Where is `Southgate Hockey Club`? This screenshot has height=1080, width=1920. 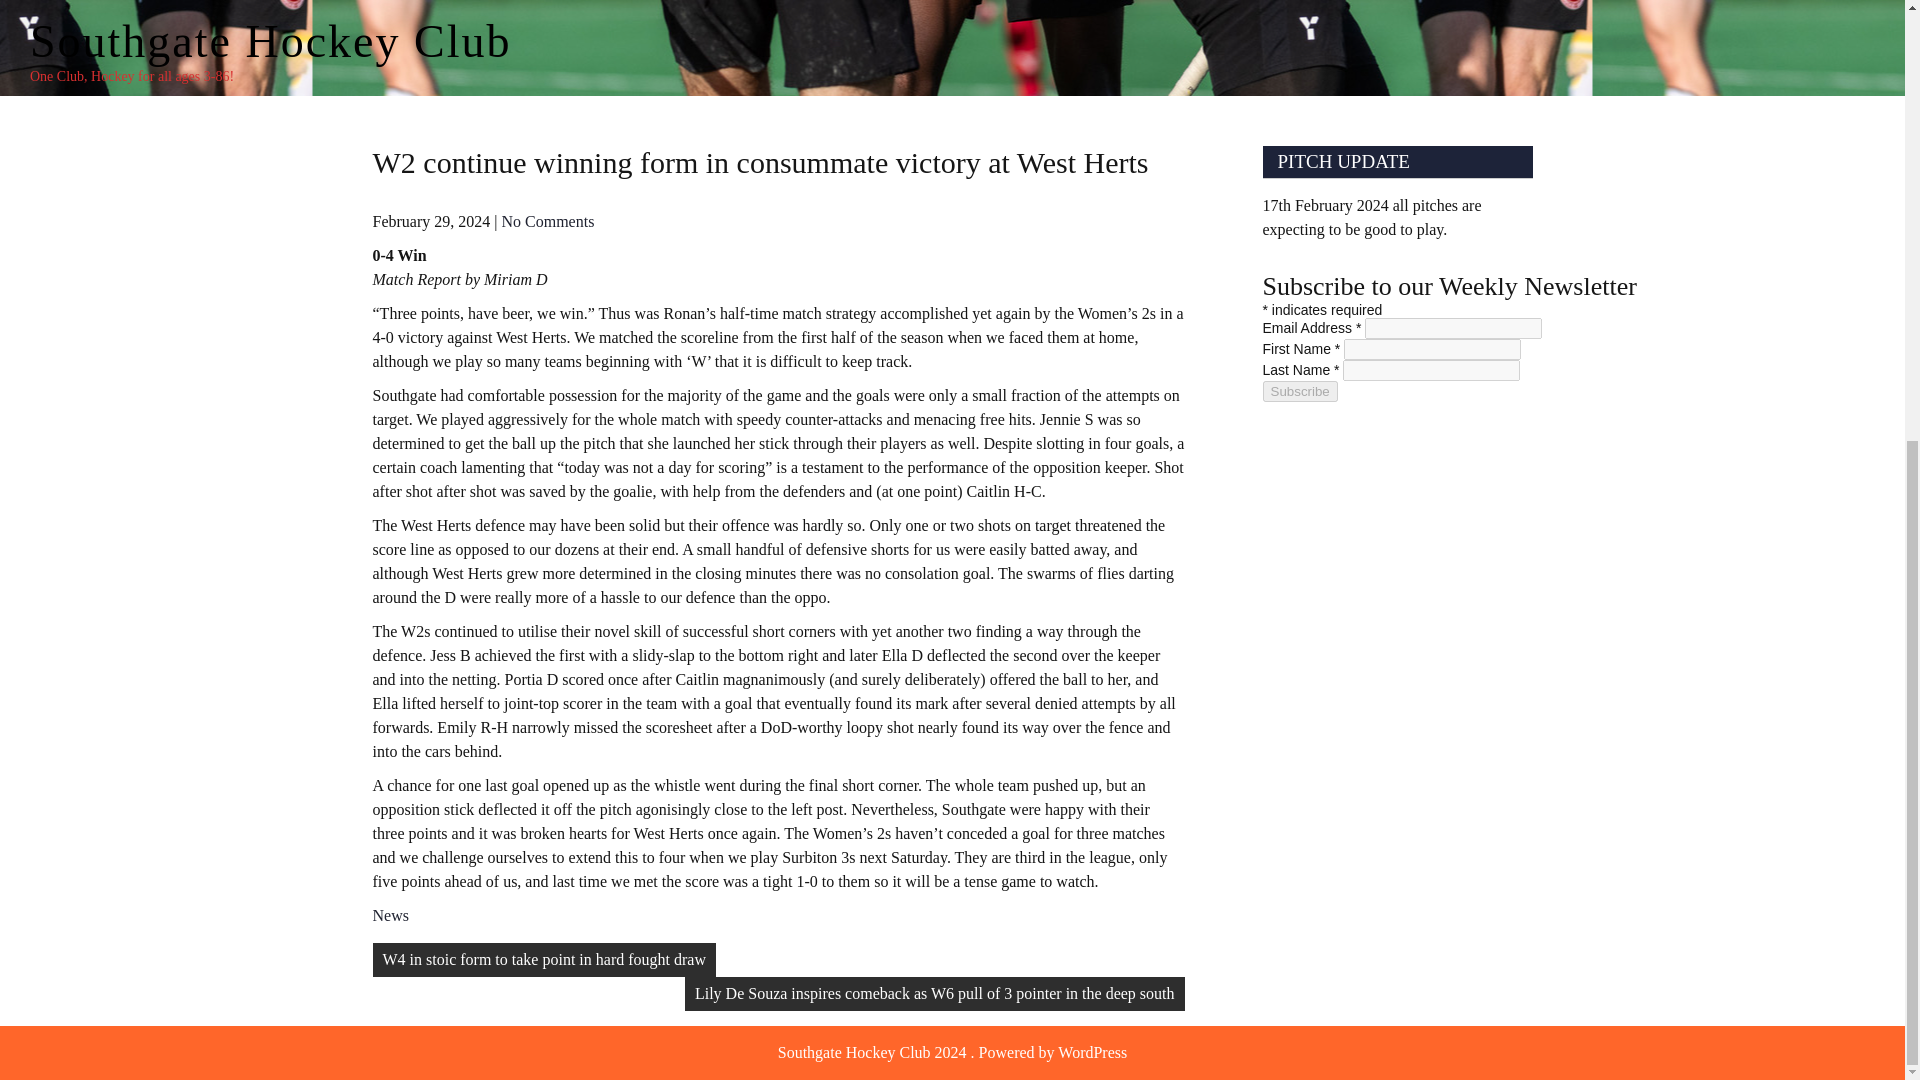 Southgate Hockey Club is located at coordinates (271, 41).